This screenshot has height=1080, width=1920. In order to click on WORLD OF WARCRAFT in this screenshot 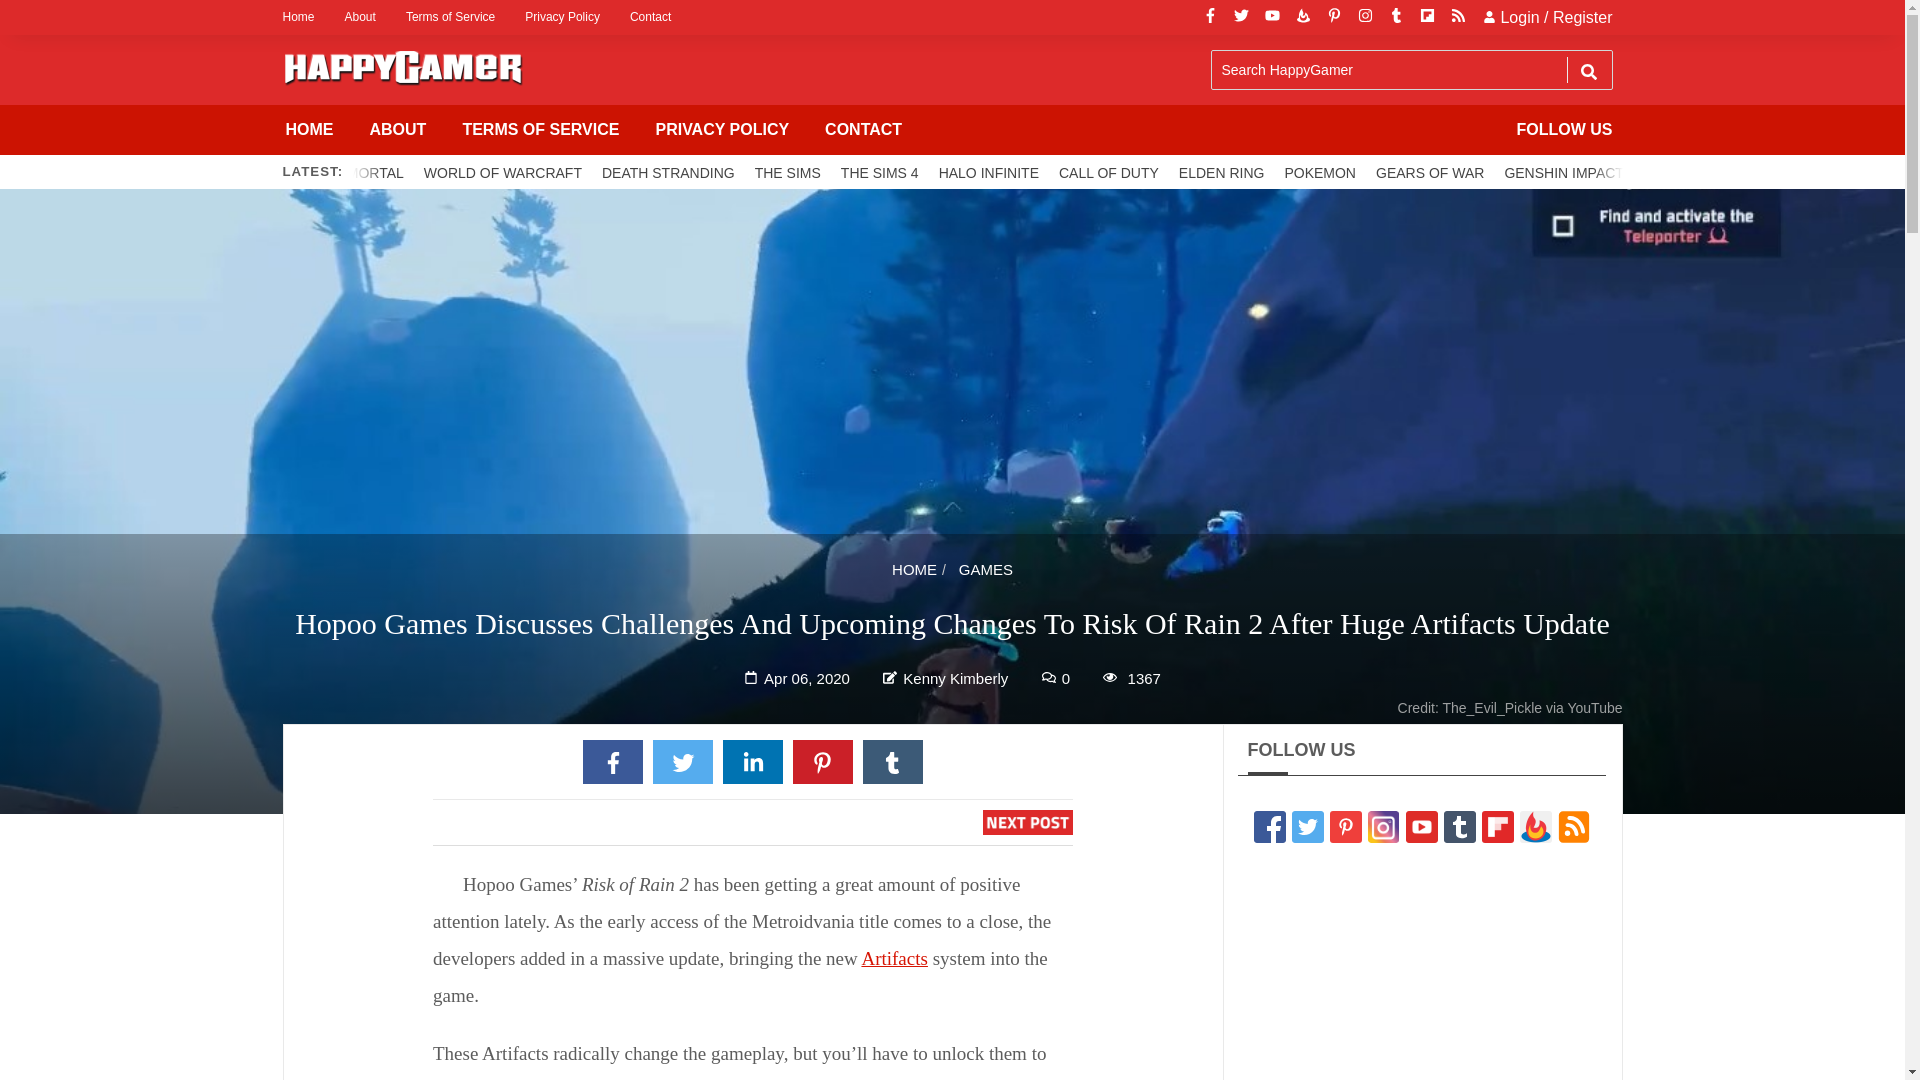, I will do `click(502, 172)`.